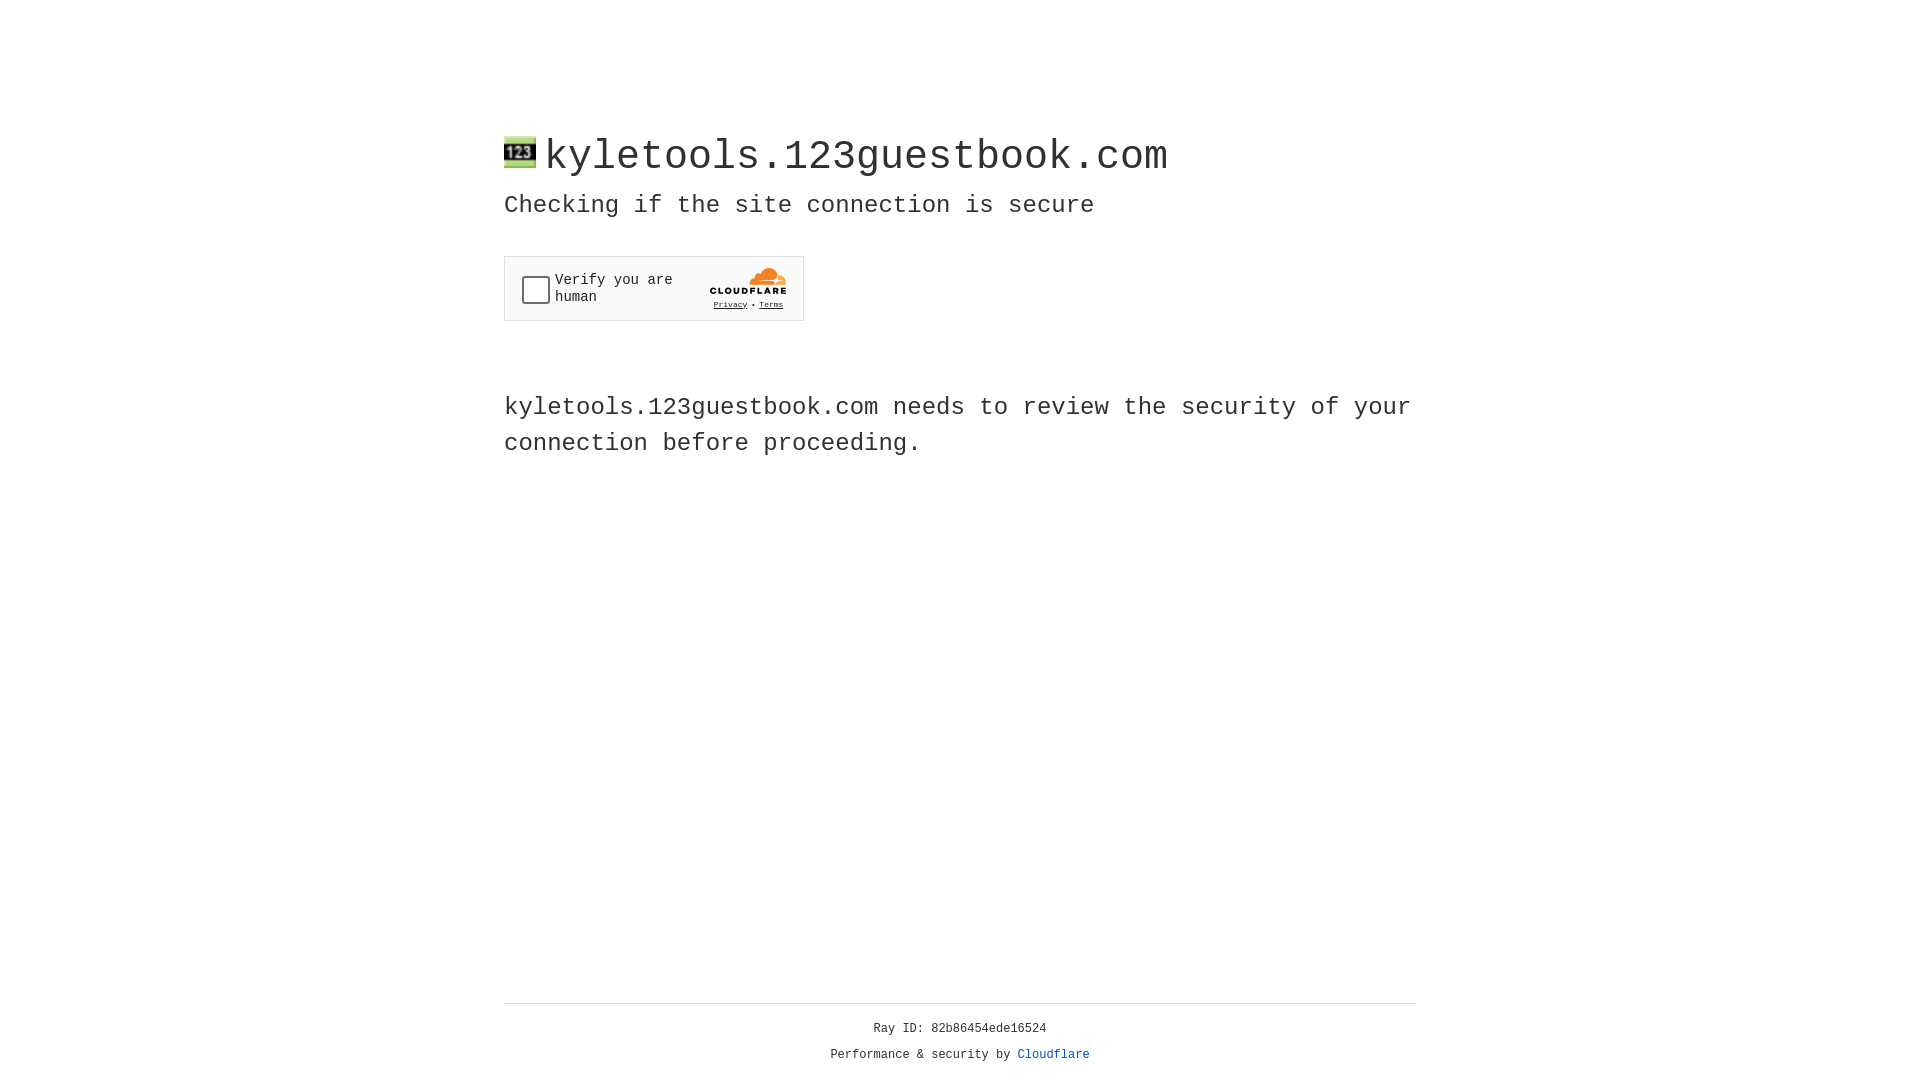 The height and width of the screenshot is (1080, 1920). I want to click on Widget containing a Cloudflare security challenge, so click(654, 288).